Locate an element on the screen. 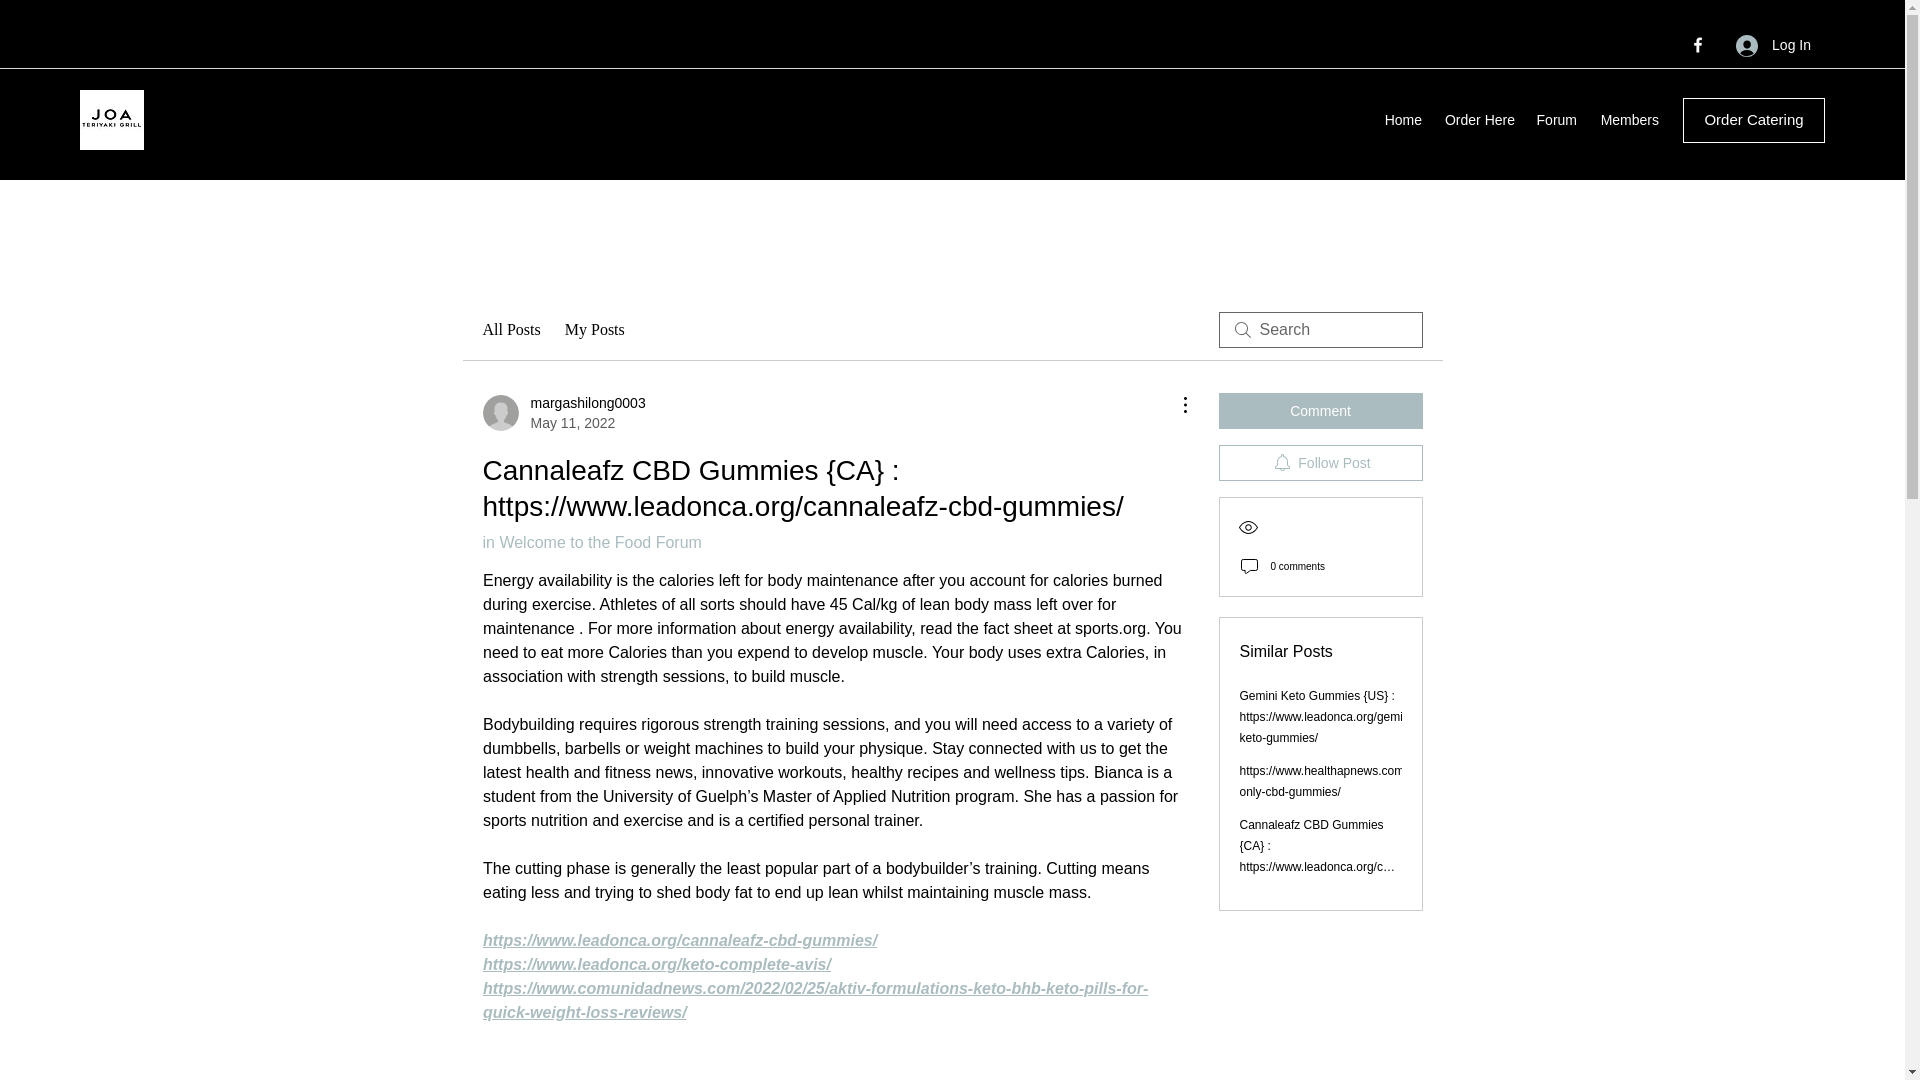 This screenshot has width=1920, height=1080. Order Catering is located at coordinates (1754, 120).